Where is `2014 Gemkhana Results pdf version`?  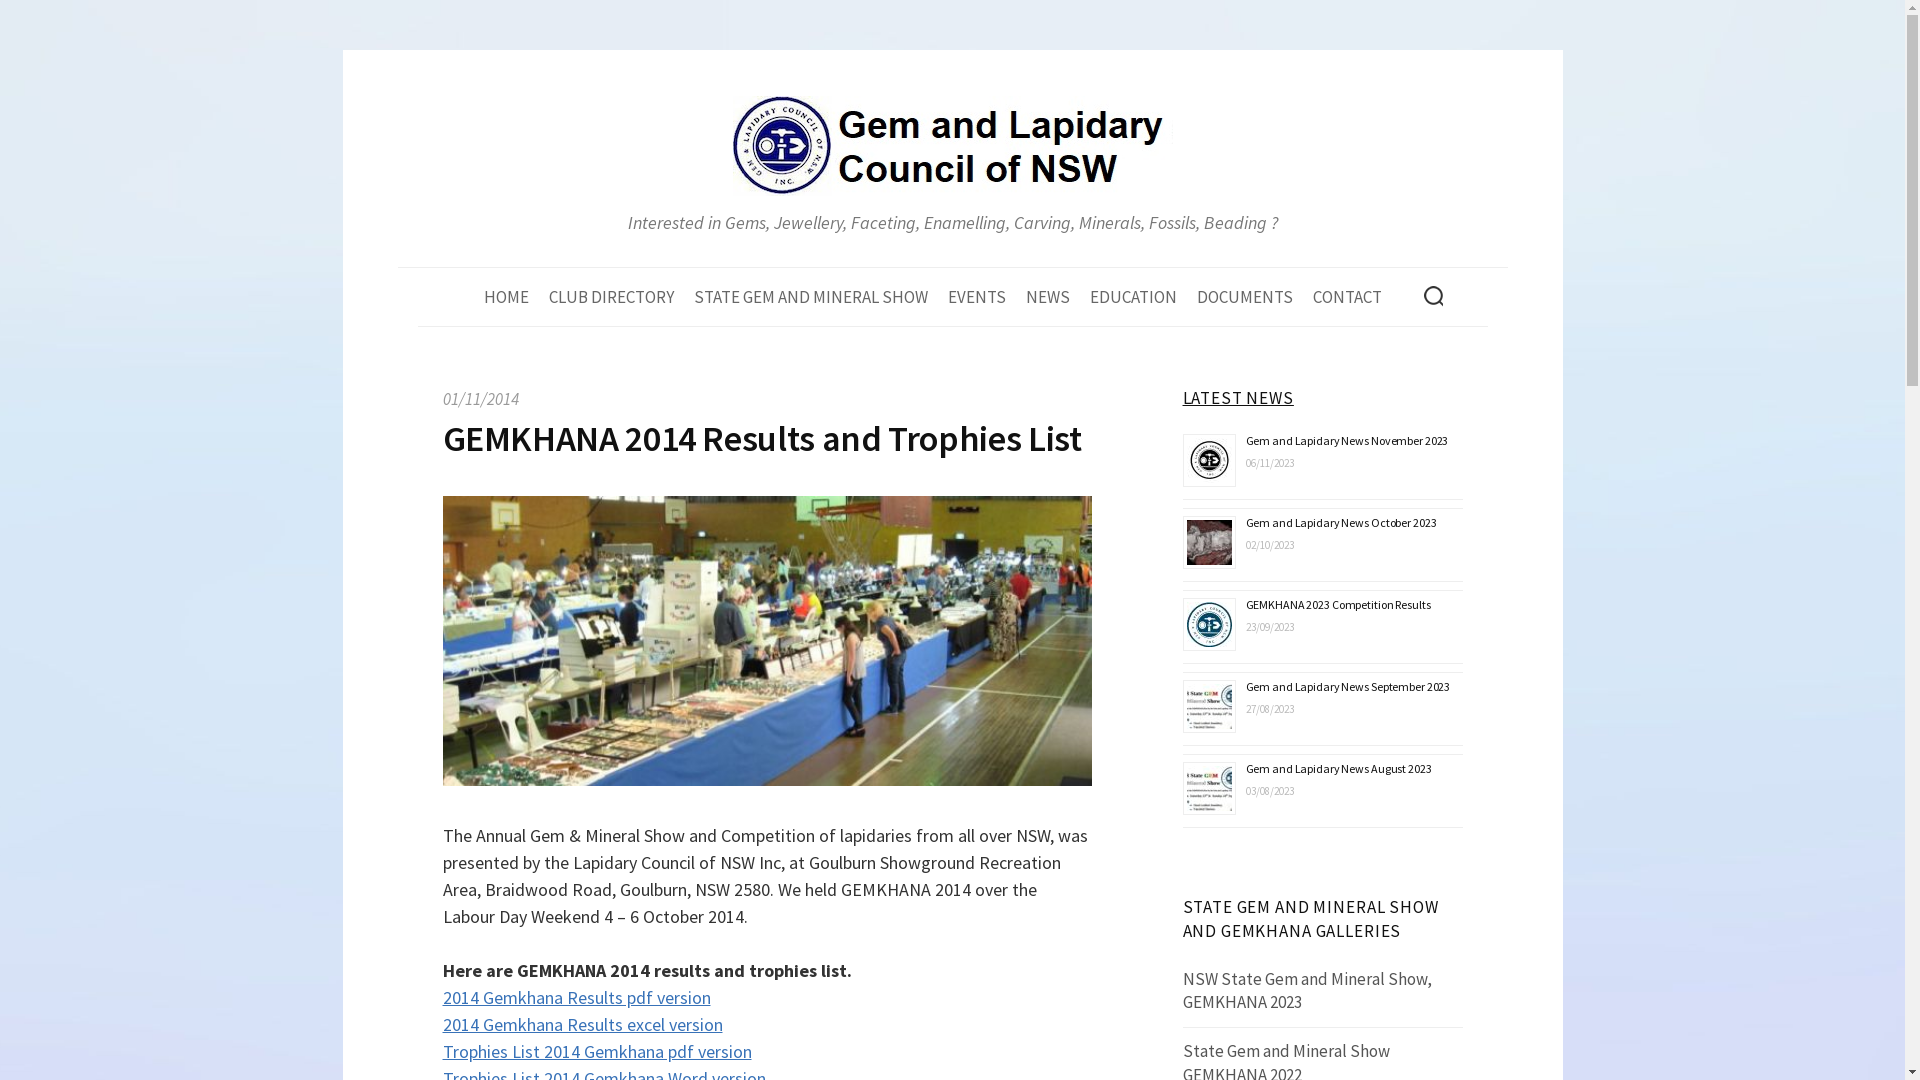 2014 Gemkhana Results pdf version is located at coordinates (576, 998).